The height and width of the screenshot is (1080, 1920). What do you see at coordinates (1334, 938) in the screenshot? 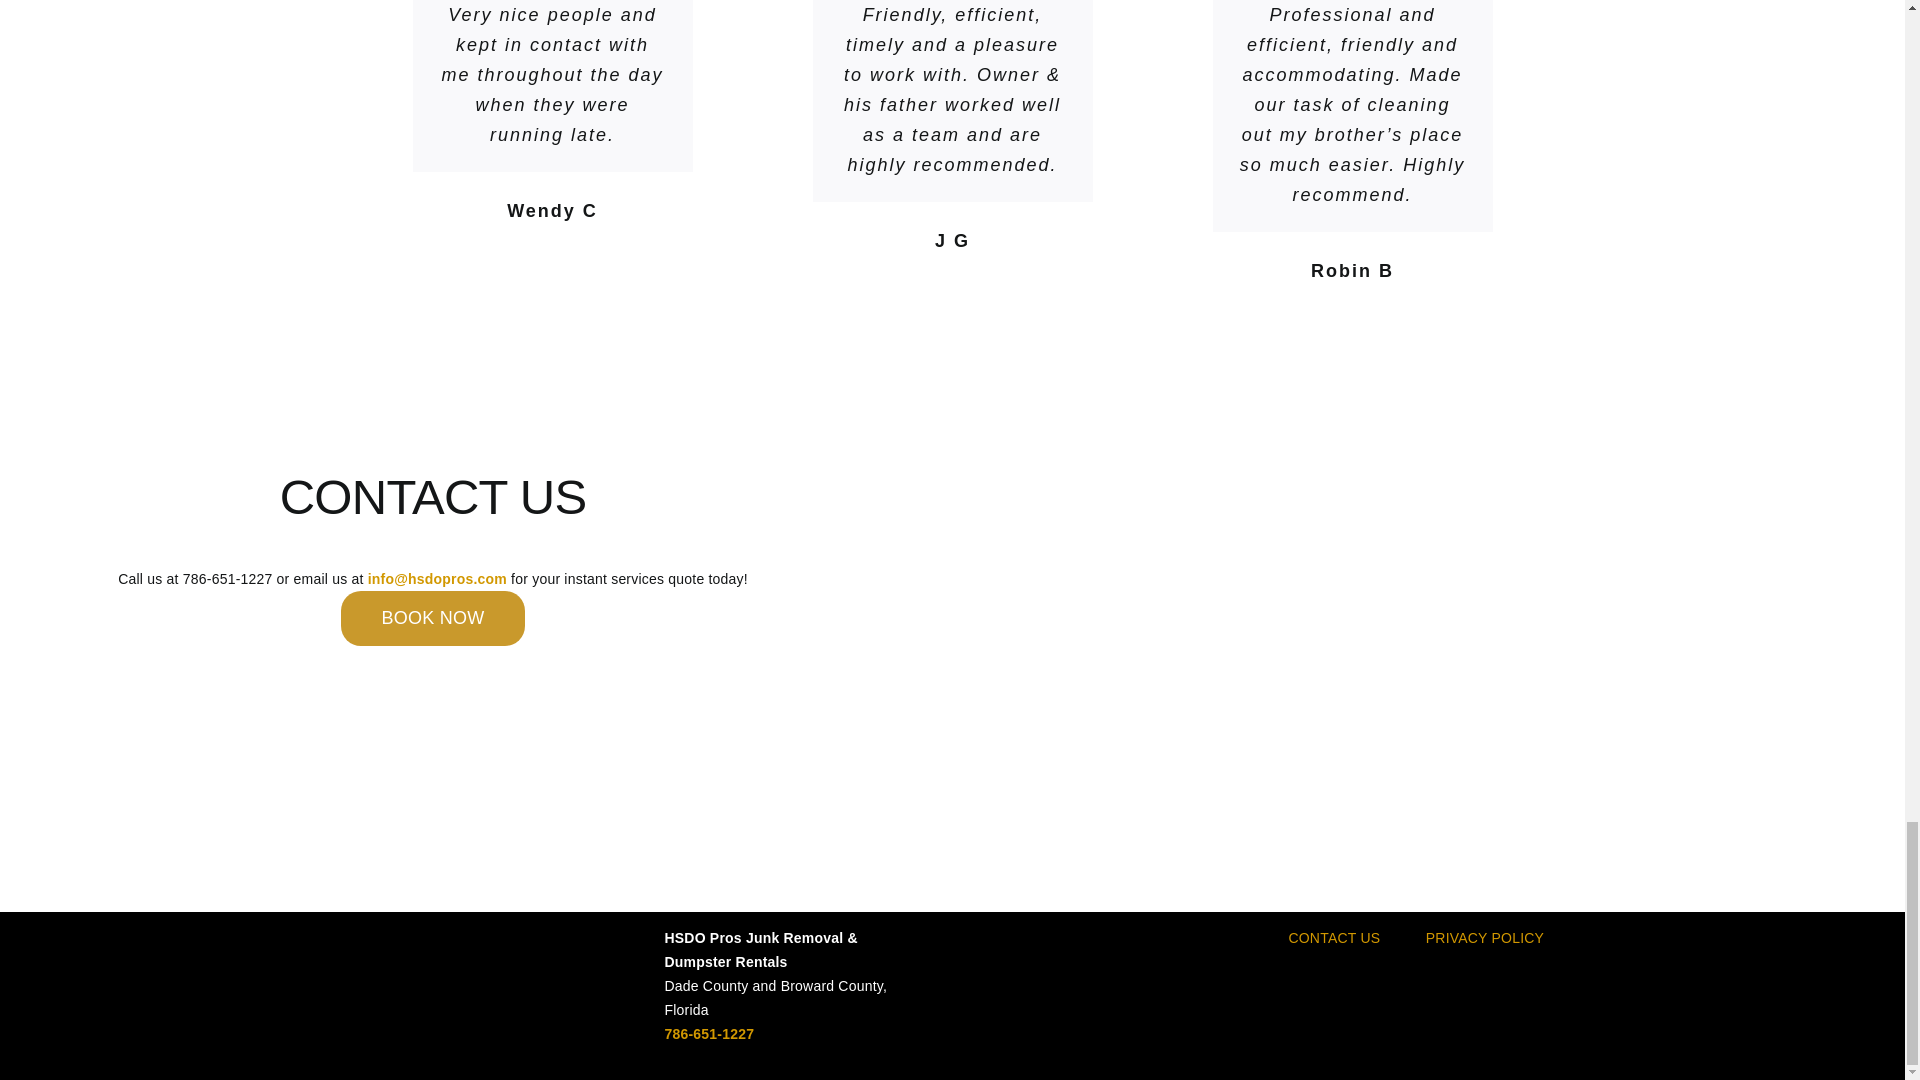
I see `CONTACT US` at bounding box center [1334, 938].